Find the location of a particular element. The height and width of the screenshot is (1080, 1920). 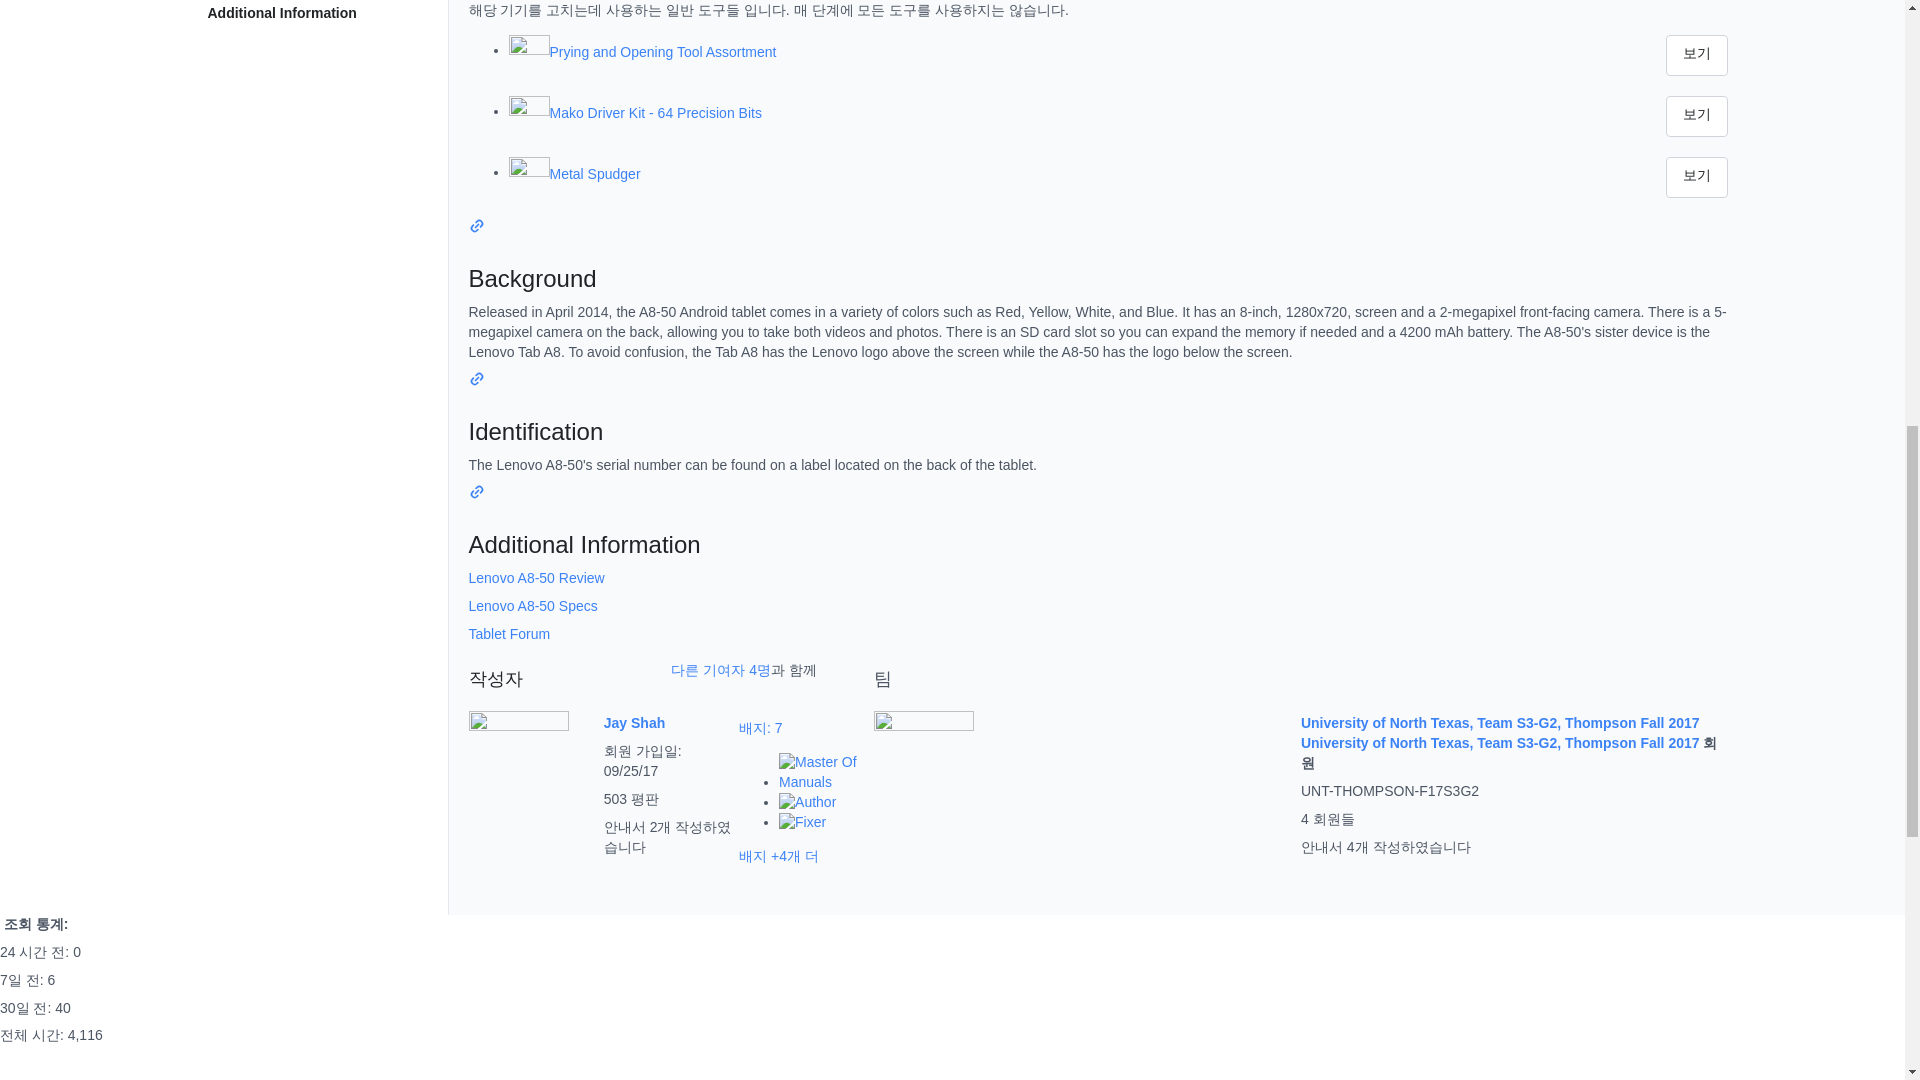

Lenovo A8-50 Specs is located at coordinates (532, 606).